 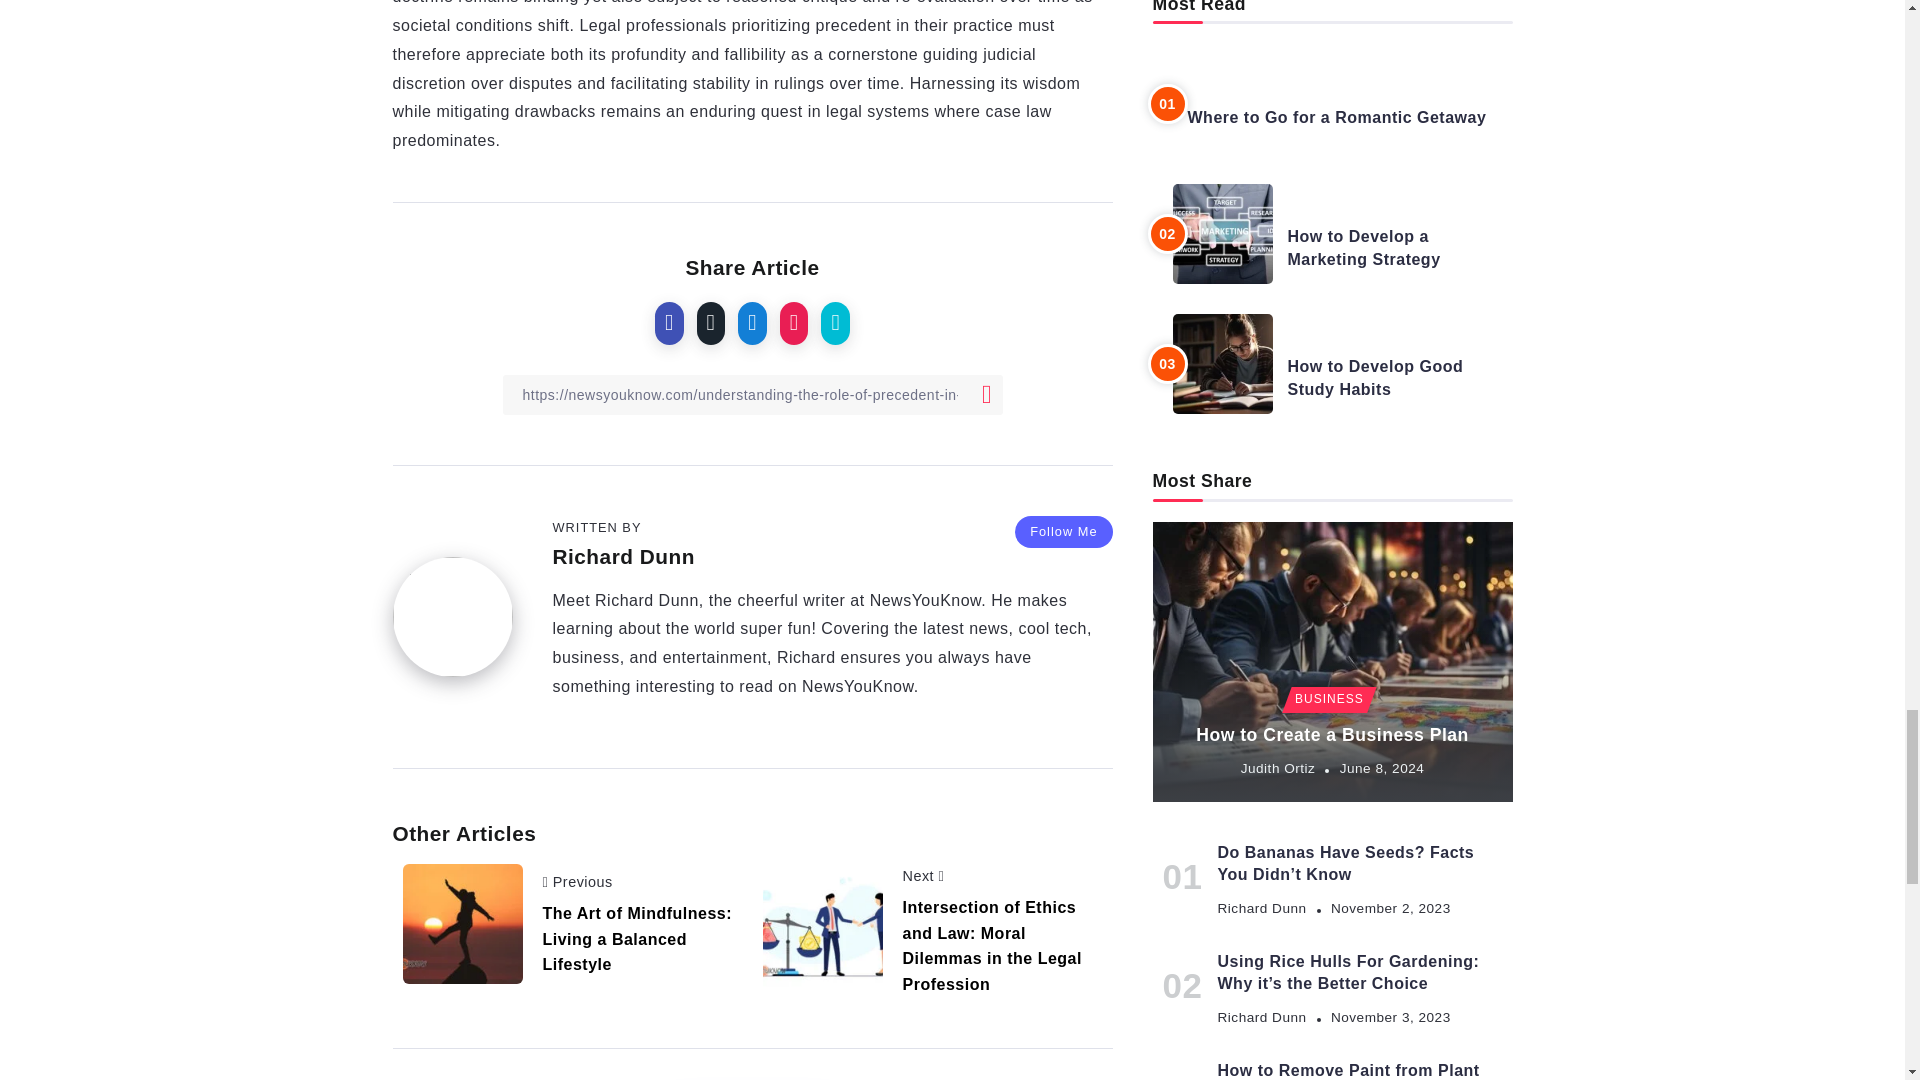 What do you see at coordinates (822, 930) in the screenshot?
I see `Understanding the Role of Precedent in Common Law Systems` at bounding box center [822, 930].